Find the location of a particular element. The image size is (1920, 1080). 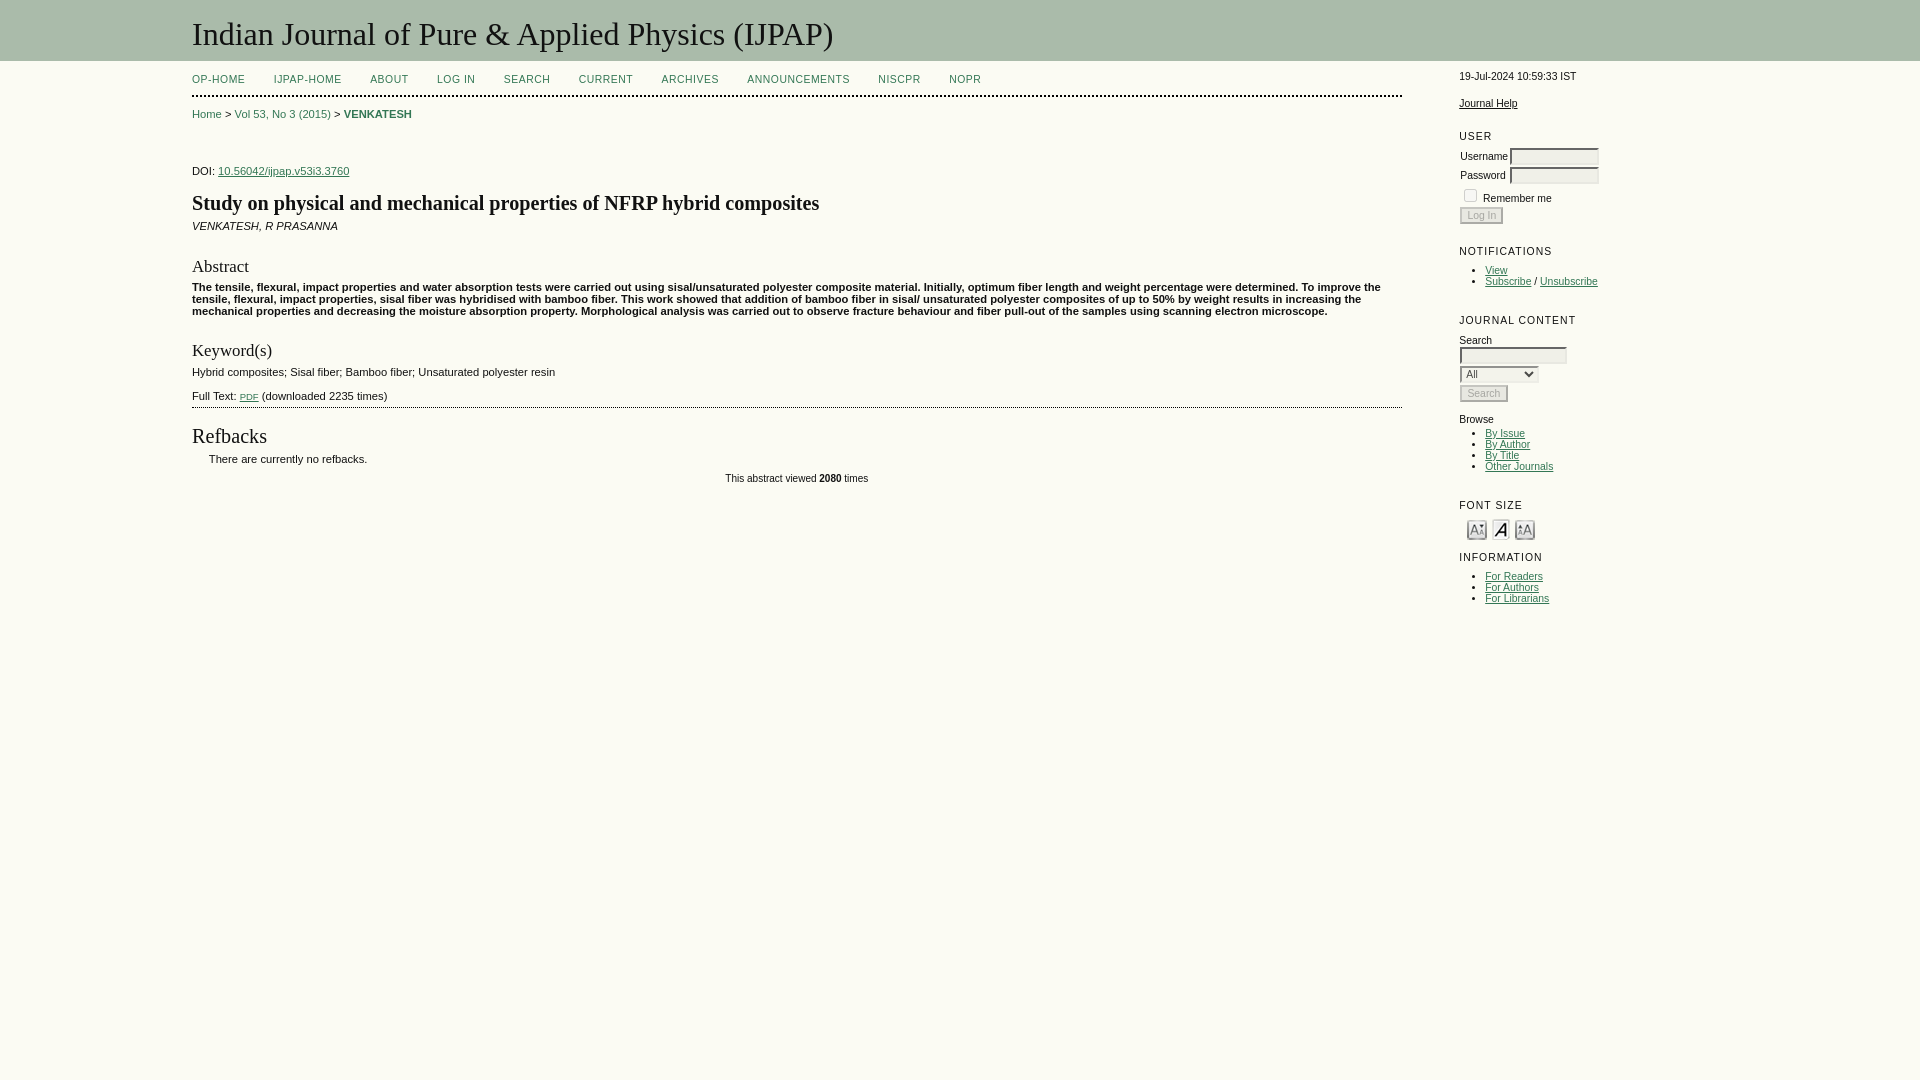

ANNOUNCEMENTS is located at coordinates (798, 80).